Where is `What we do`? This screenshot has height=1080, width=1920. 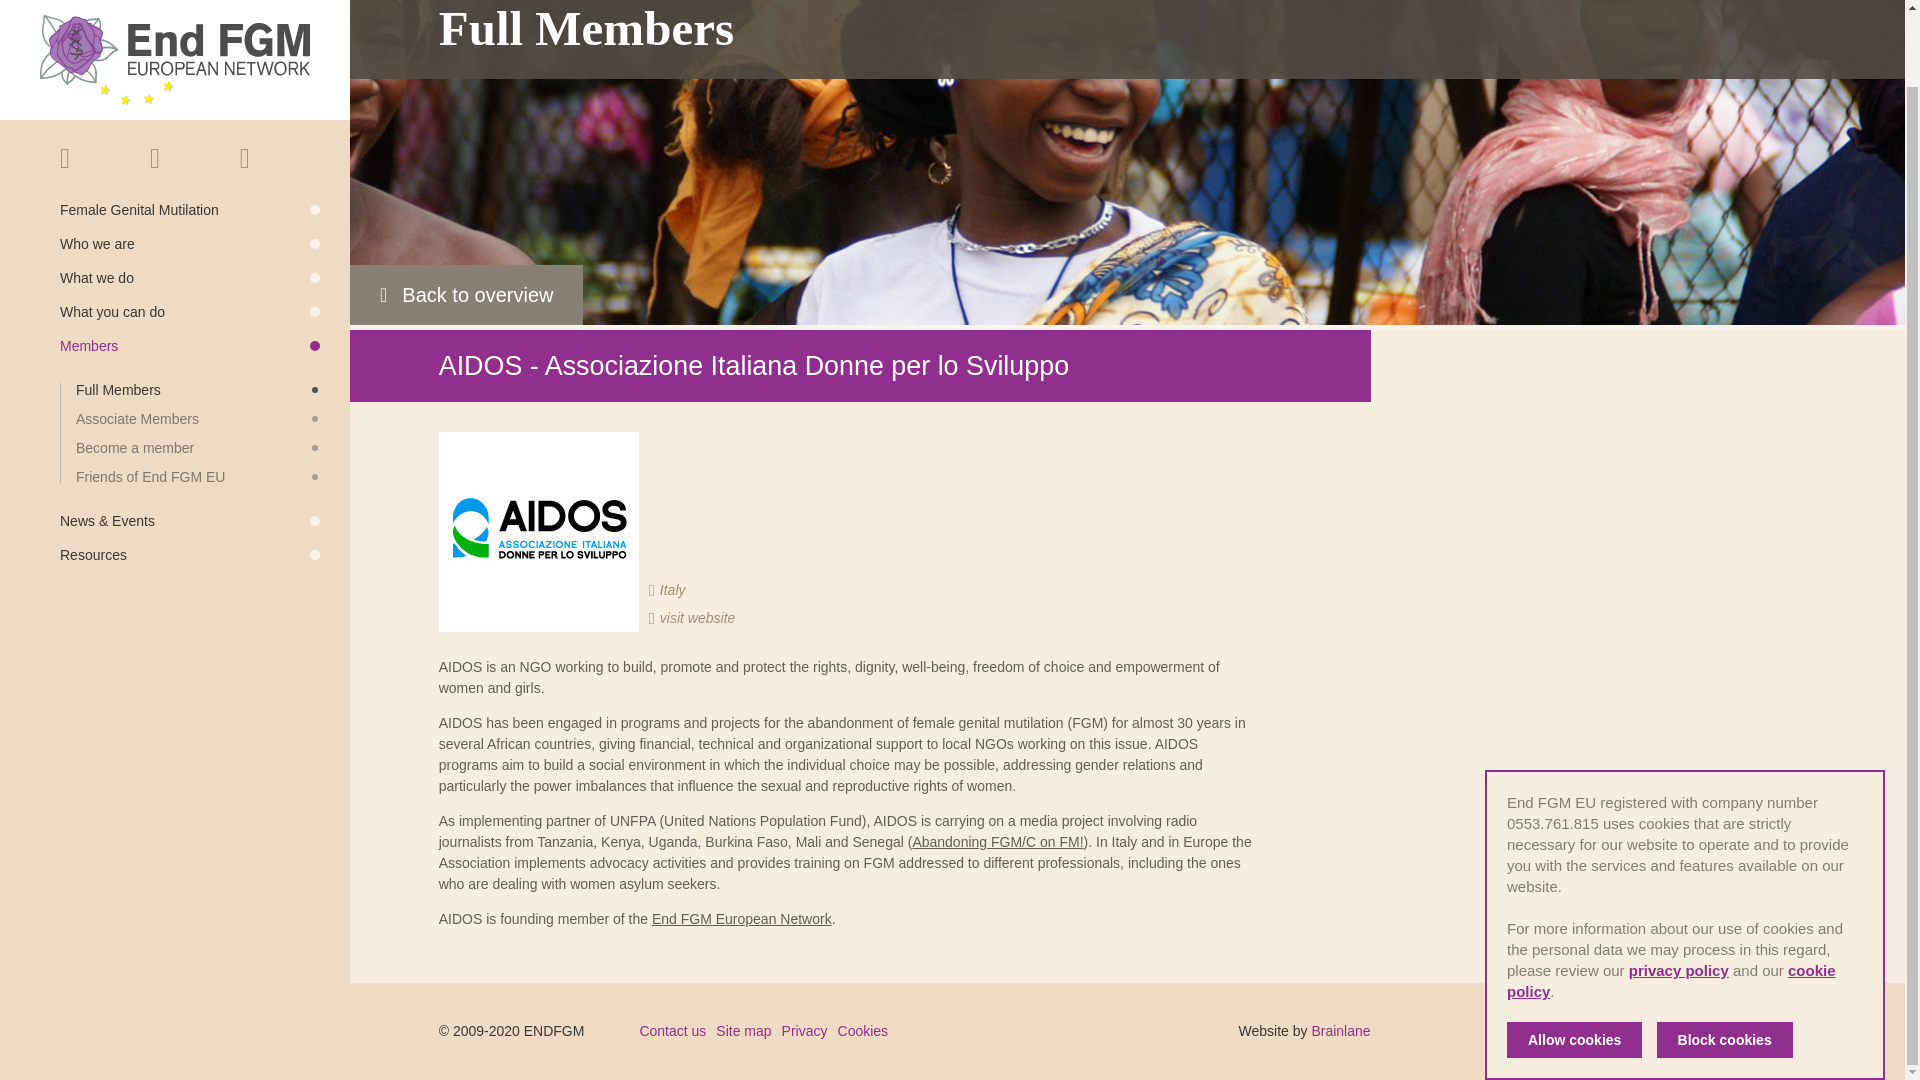
What we do is located at coordinates (190, 198).